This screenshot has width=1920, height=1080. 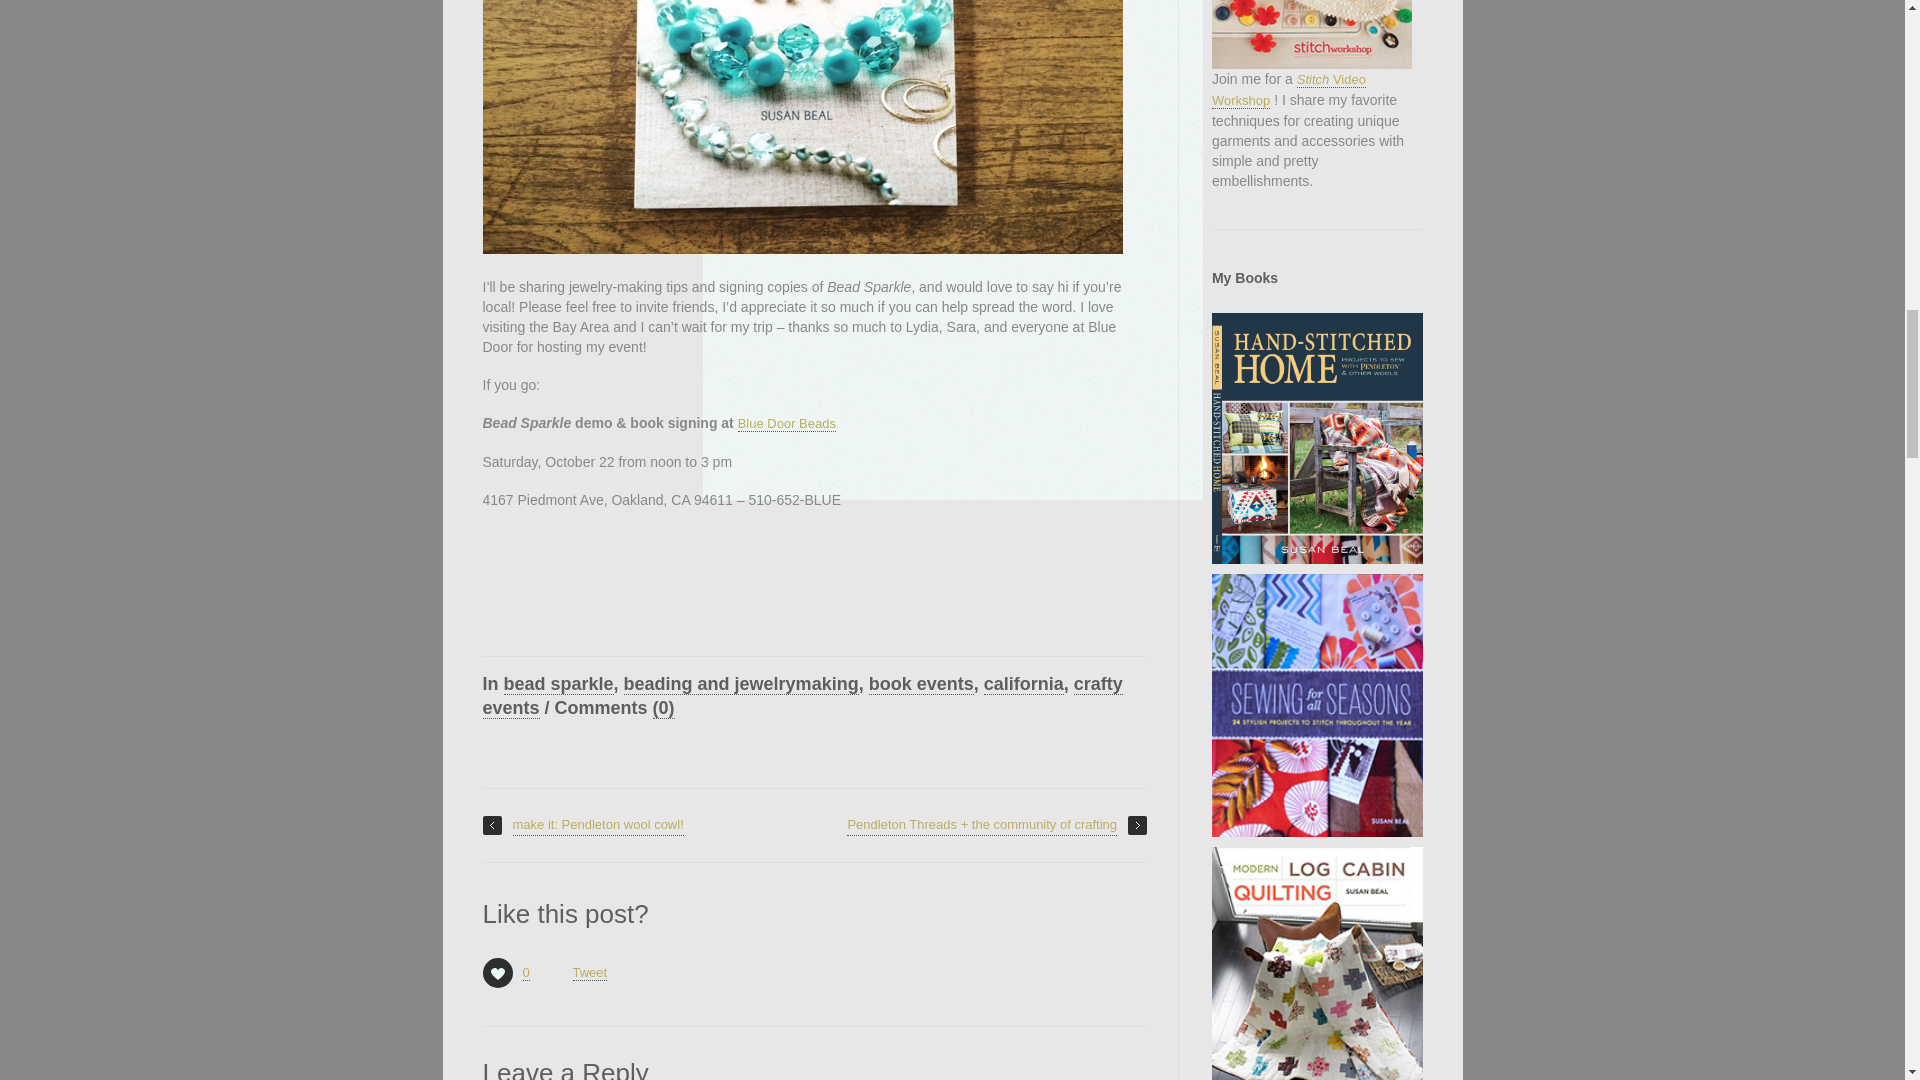 What do you see at coordinates (496, 972) in the screenshot?
I see `0` at bounding box center [496, 972].